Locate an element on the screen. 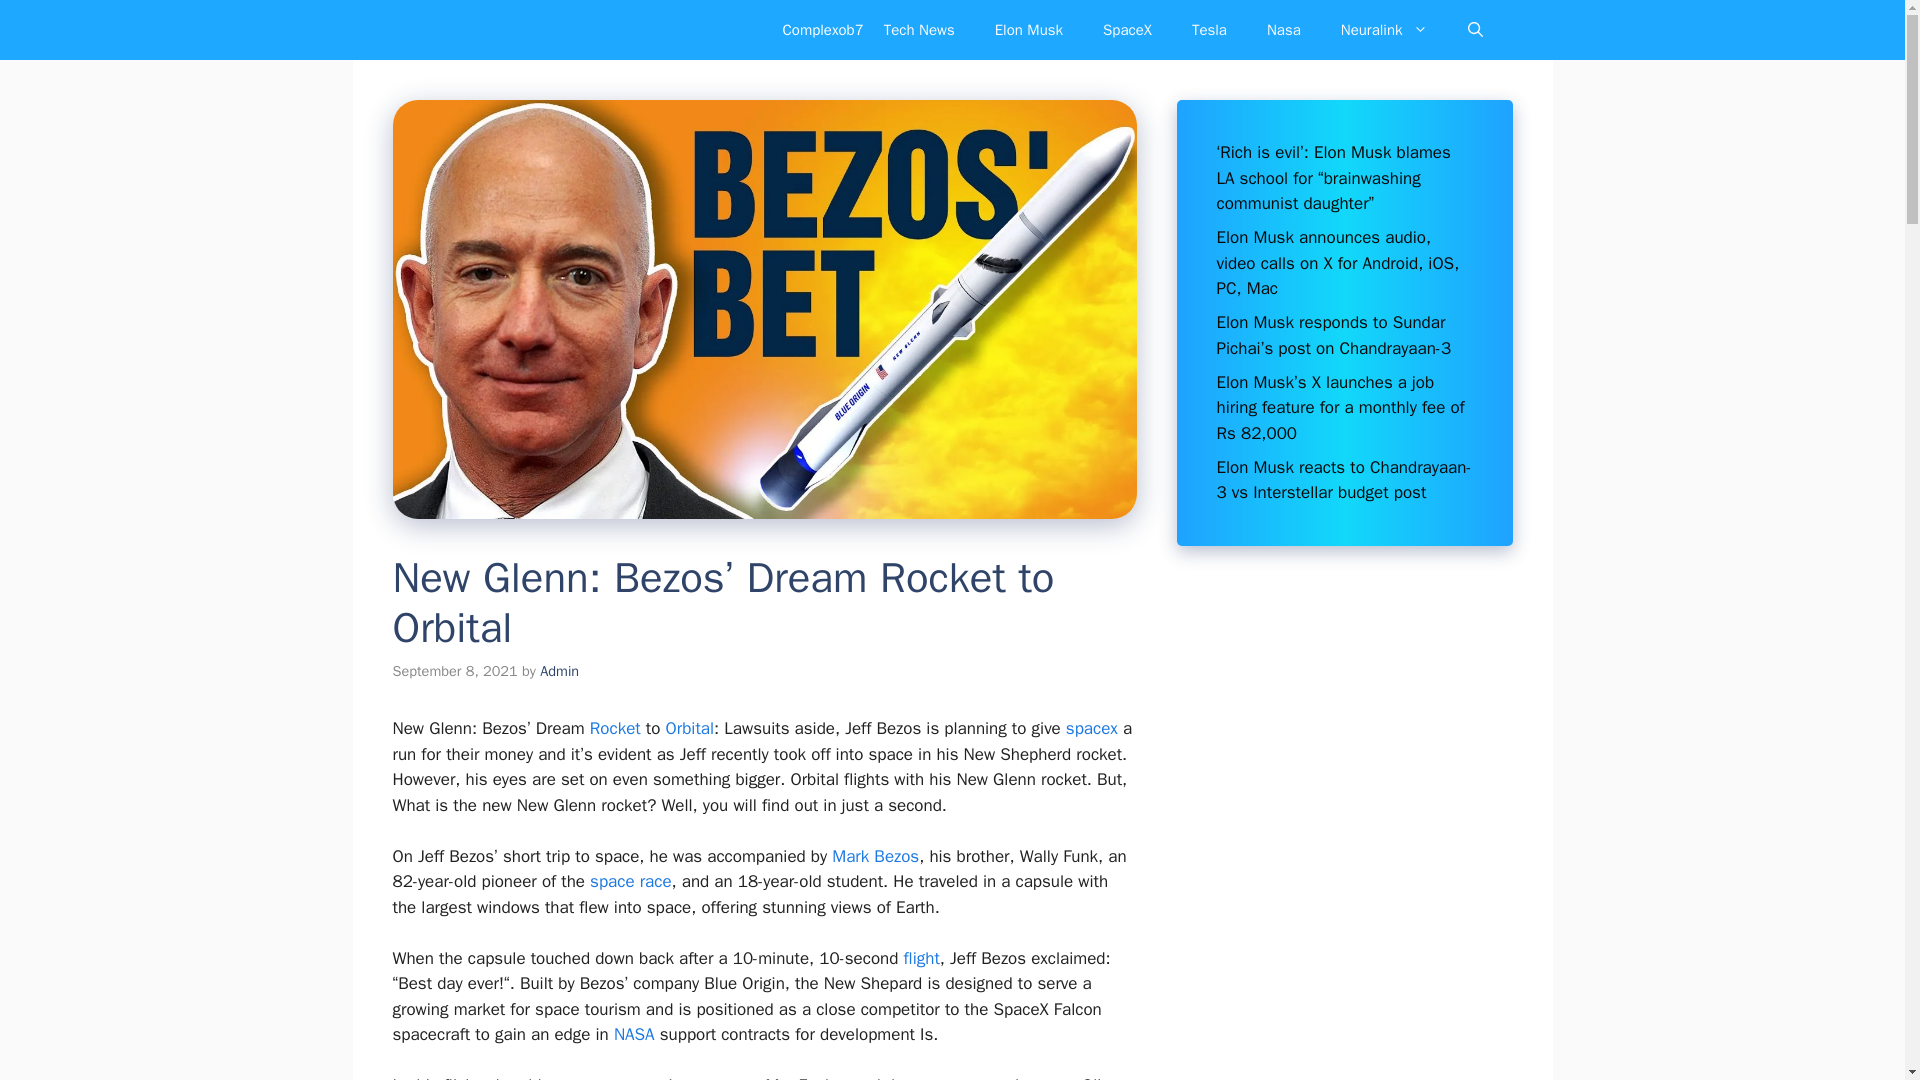 The height and width of the screenshot is (1080, 1920). Mark Bezos is located at coordinates (875, 856).